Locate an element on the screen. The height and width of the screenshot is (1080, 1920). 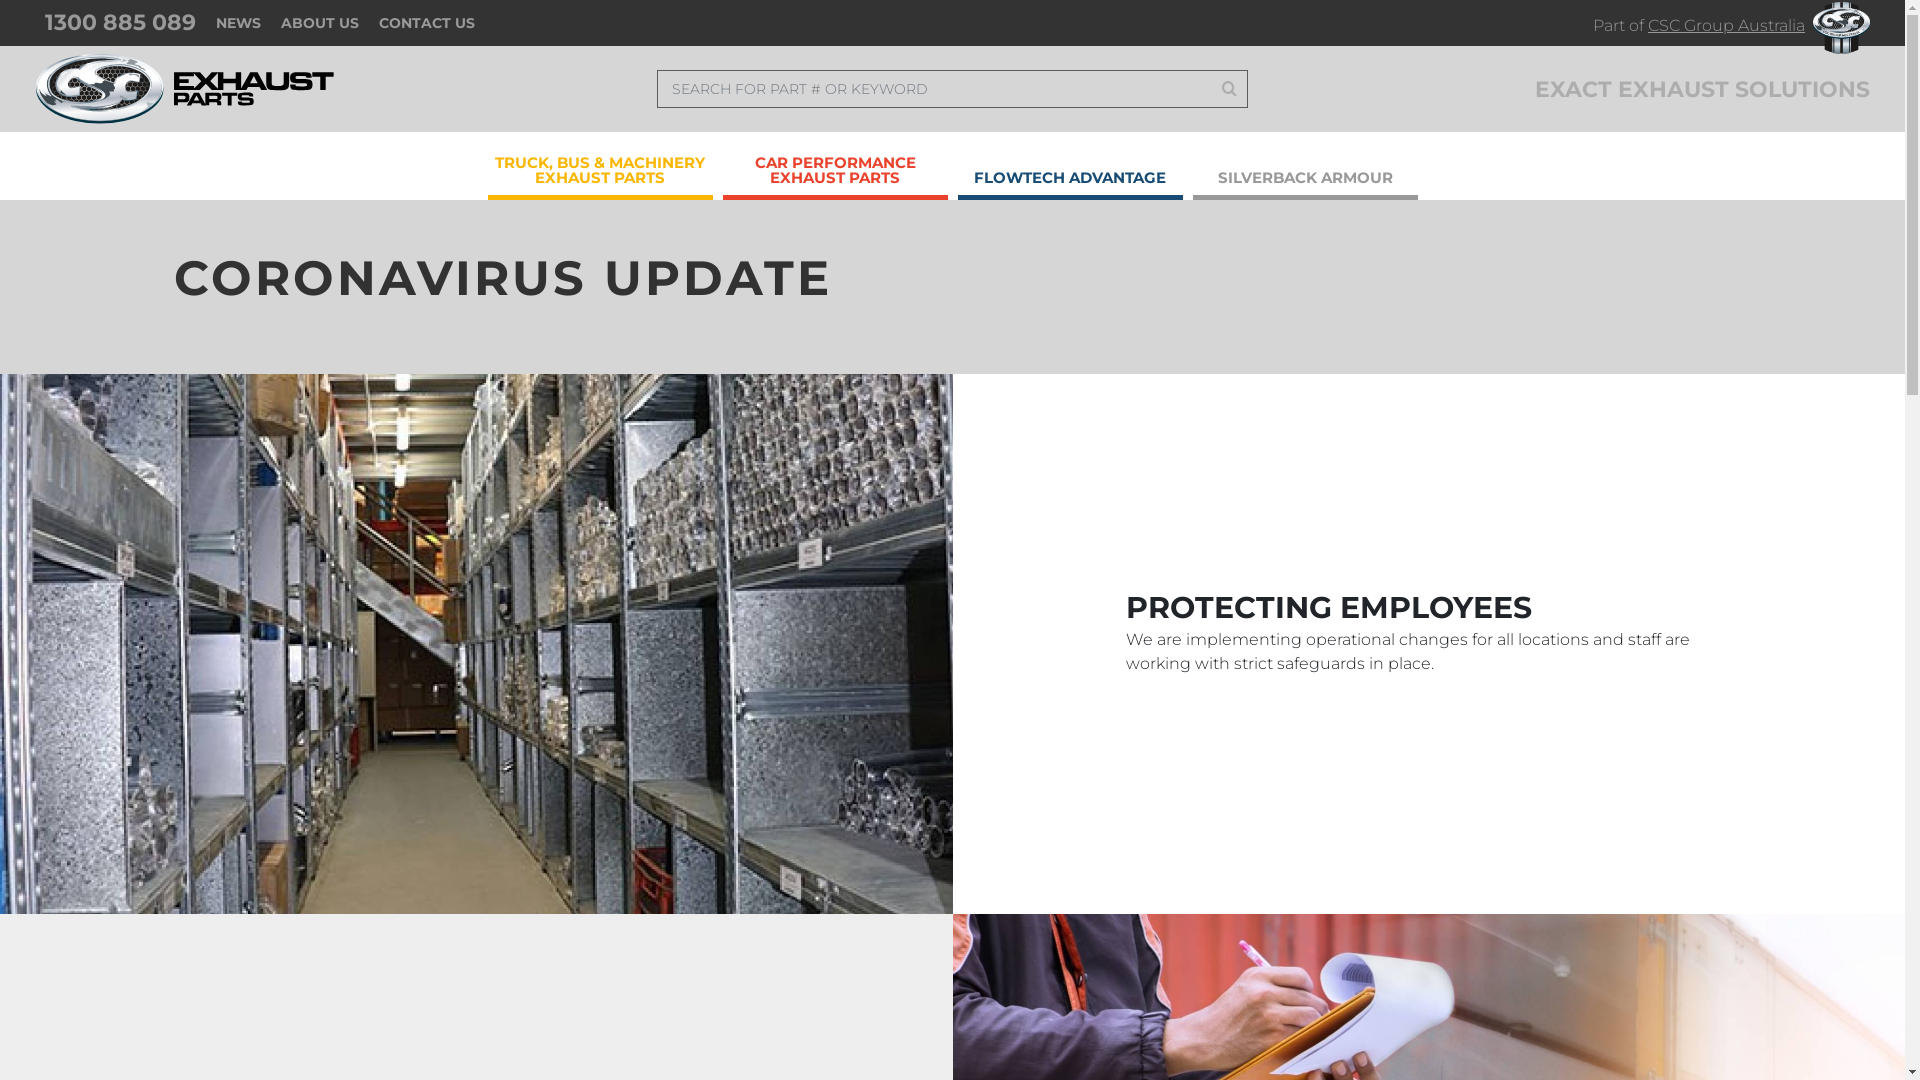
CAR PERFORMANCE EXHAUST PARTS is located at coordinates (834, 164).